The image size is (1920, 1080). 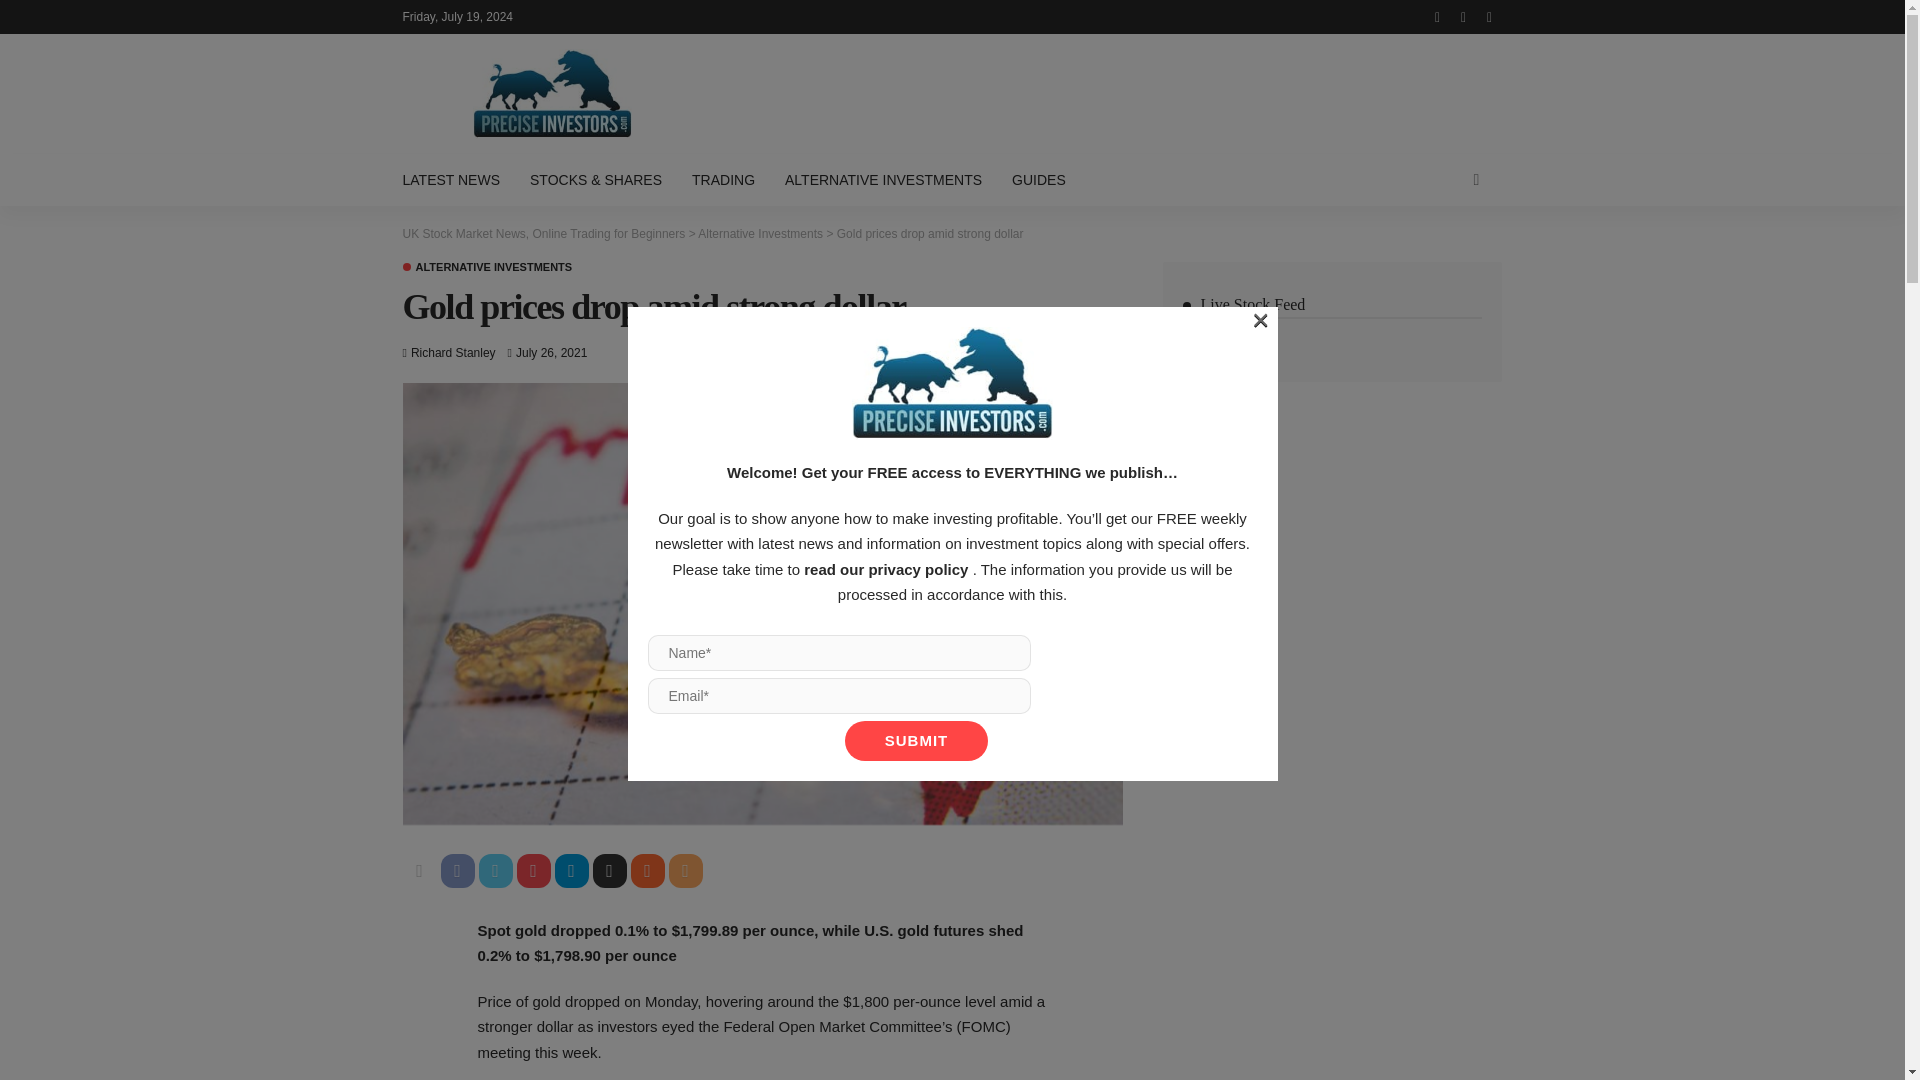 What do you see at coordinates (760, 233) in the screenshot?
I see `Go to the Alternative Investments Category archives.` at bounding box center [760, 233].